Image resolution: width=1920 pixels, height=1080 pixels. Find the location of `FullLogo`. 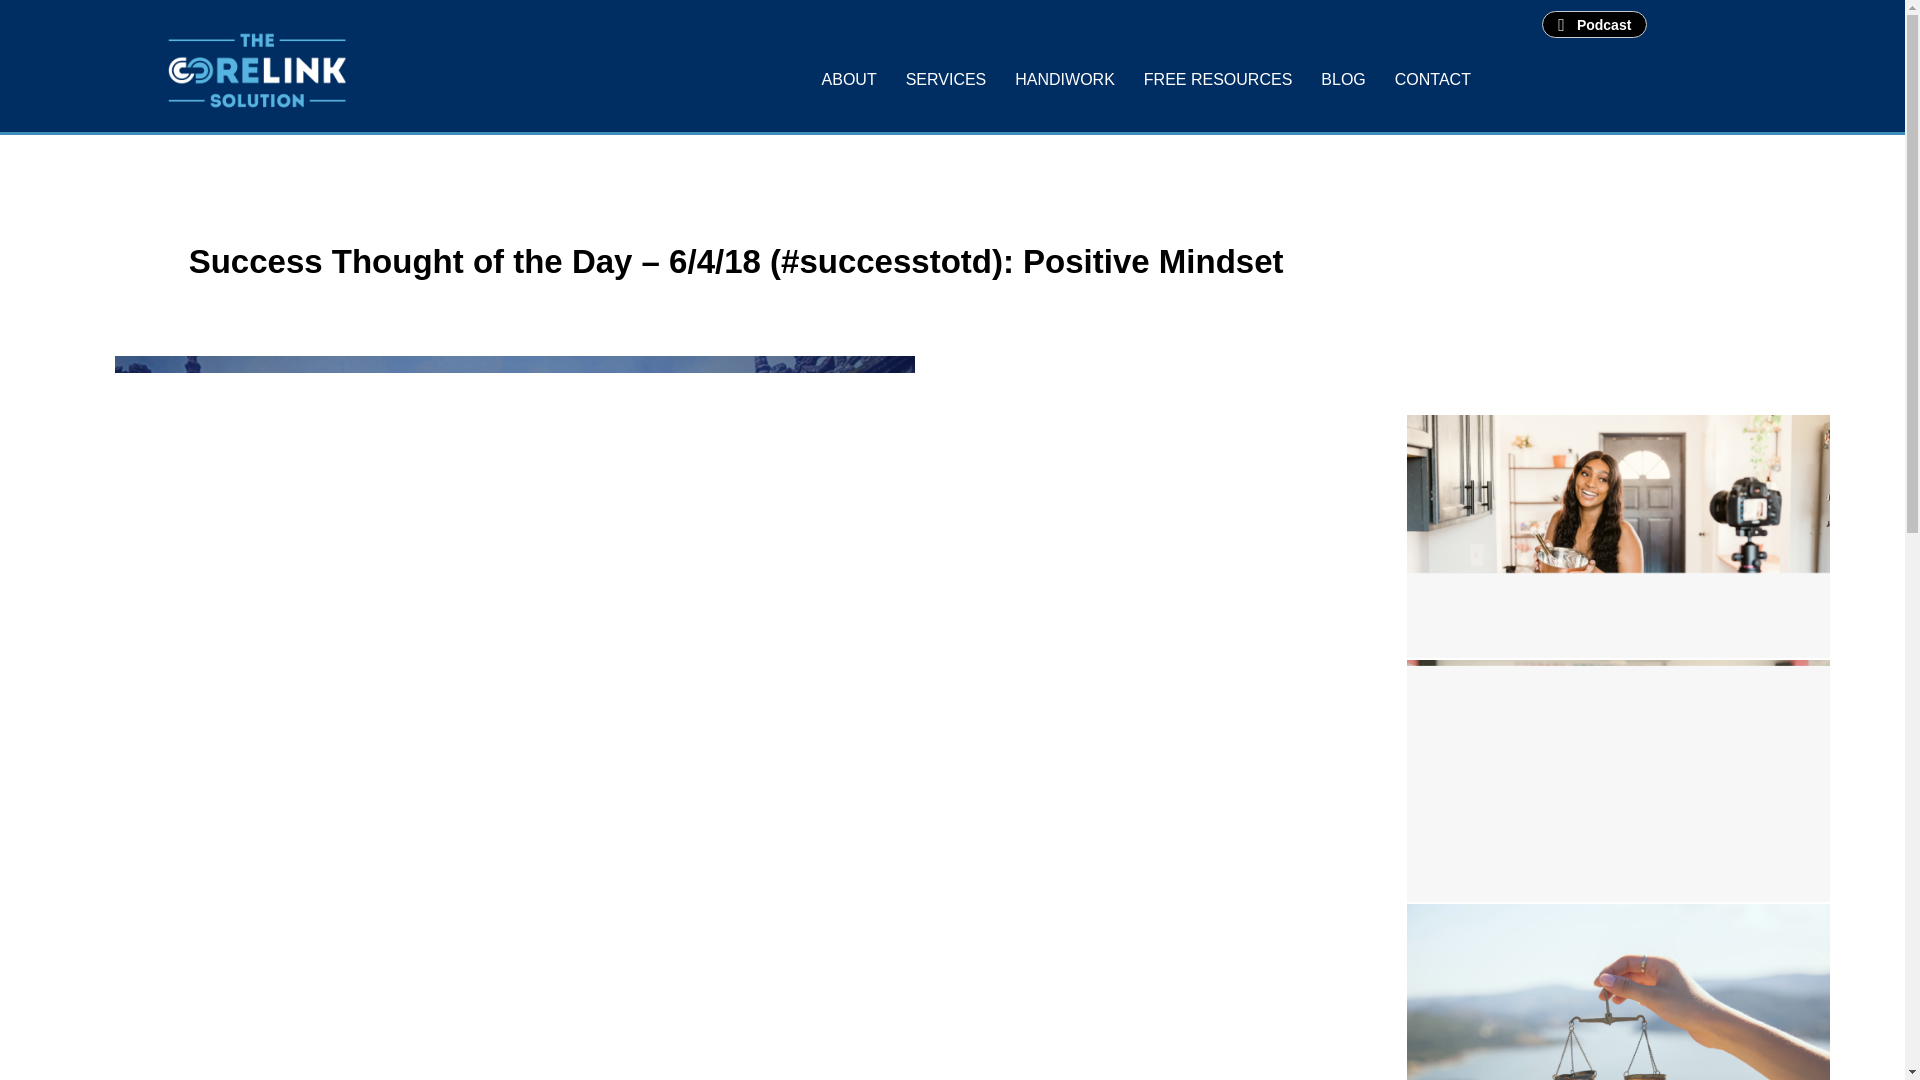

FullLogo is located at coordinates (256, 70).